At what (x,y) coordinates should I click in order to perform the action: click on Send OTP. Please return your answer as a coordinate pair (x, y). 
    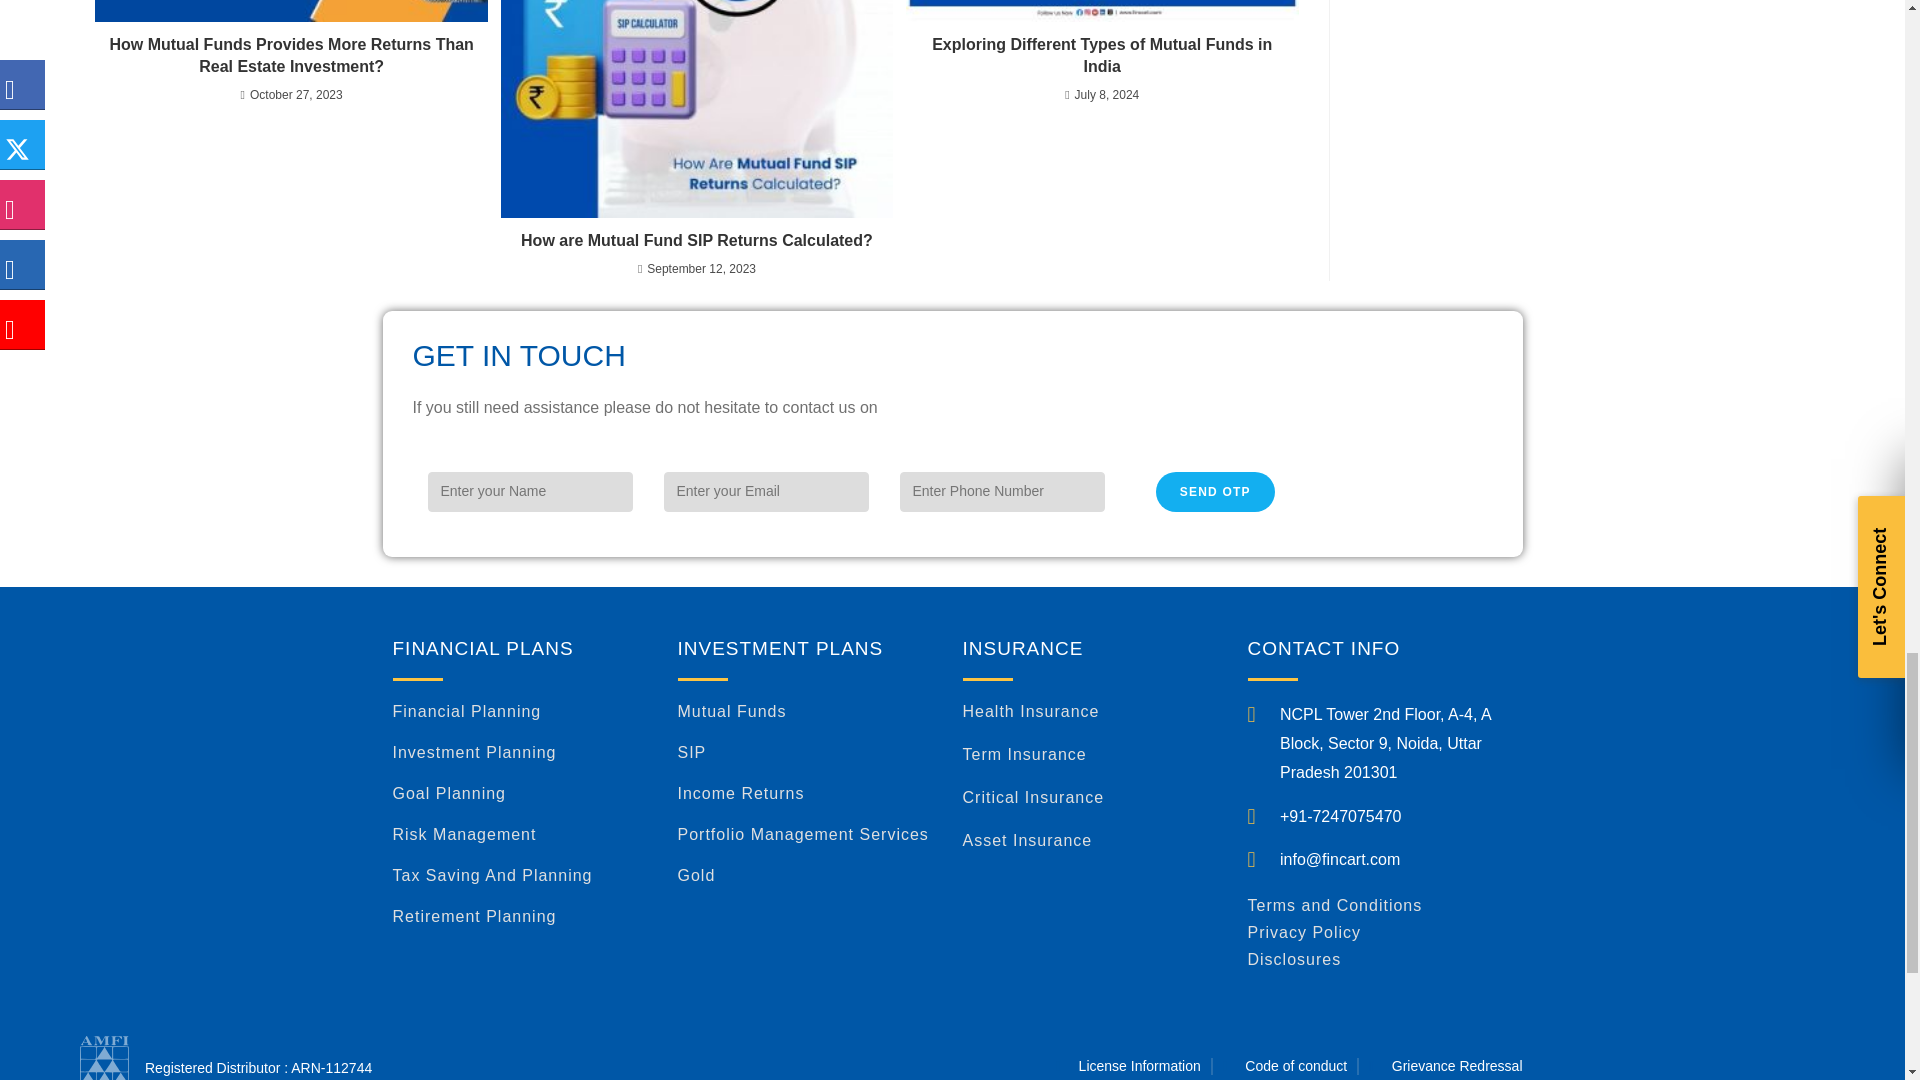
    Looking at the image, I should click on (1216, 491).